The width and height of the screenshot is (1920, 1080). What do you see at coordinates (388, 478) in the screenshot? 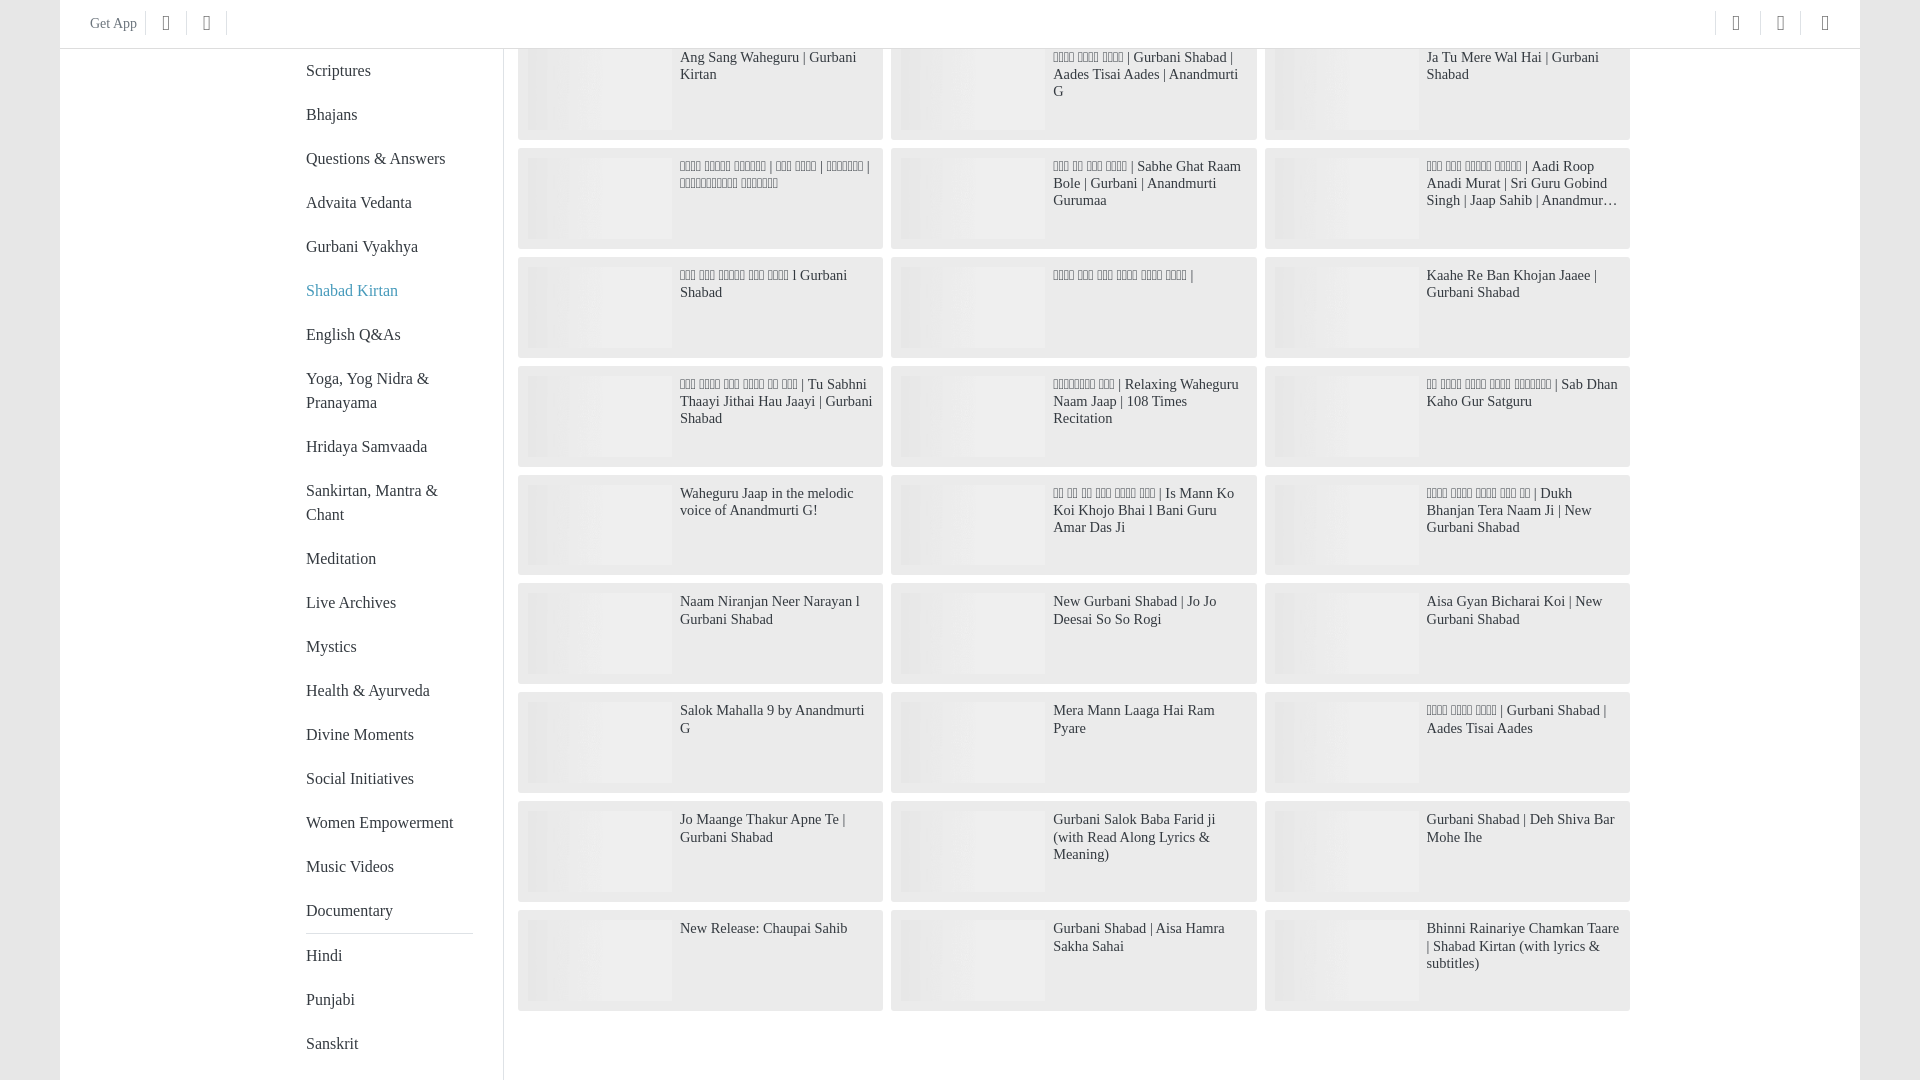
I see `103 videos` at bounding box center [388, 478].